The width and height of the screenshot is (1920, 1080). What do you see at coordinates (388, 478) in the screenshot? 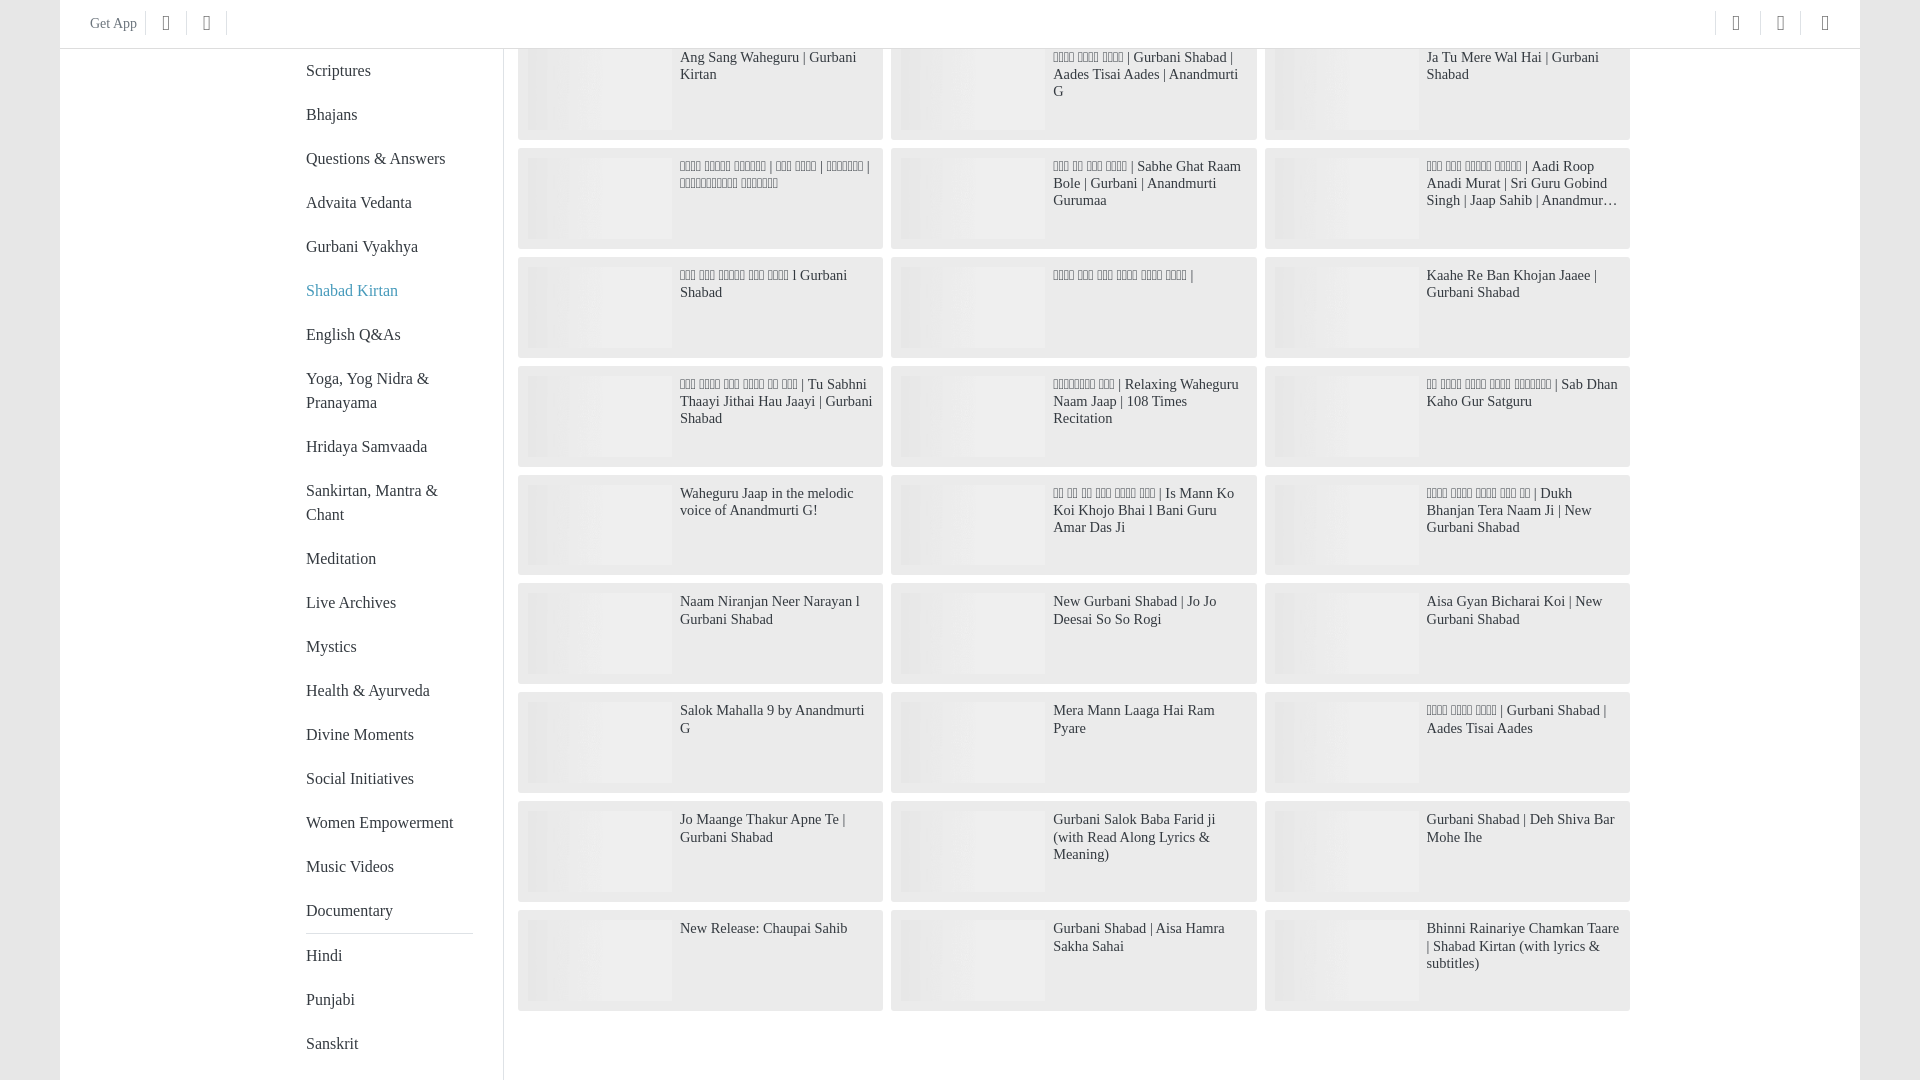
I see `103 videos` at bounding box center [388, 478].